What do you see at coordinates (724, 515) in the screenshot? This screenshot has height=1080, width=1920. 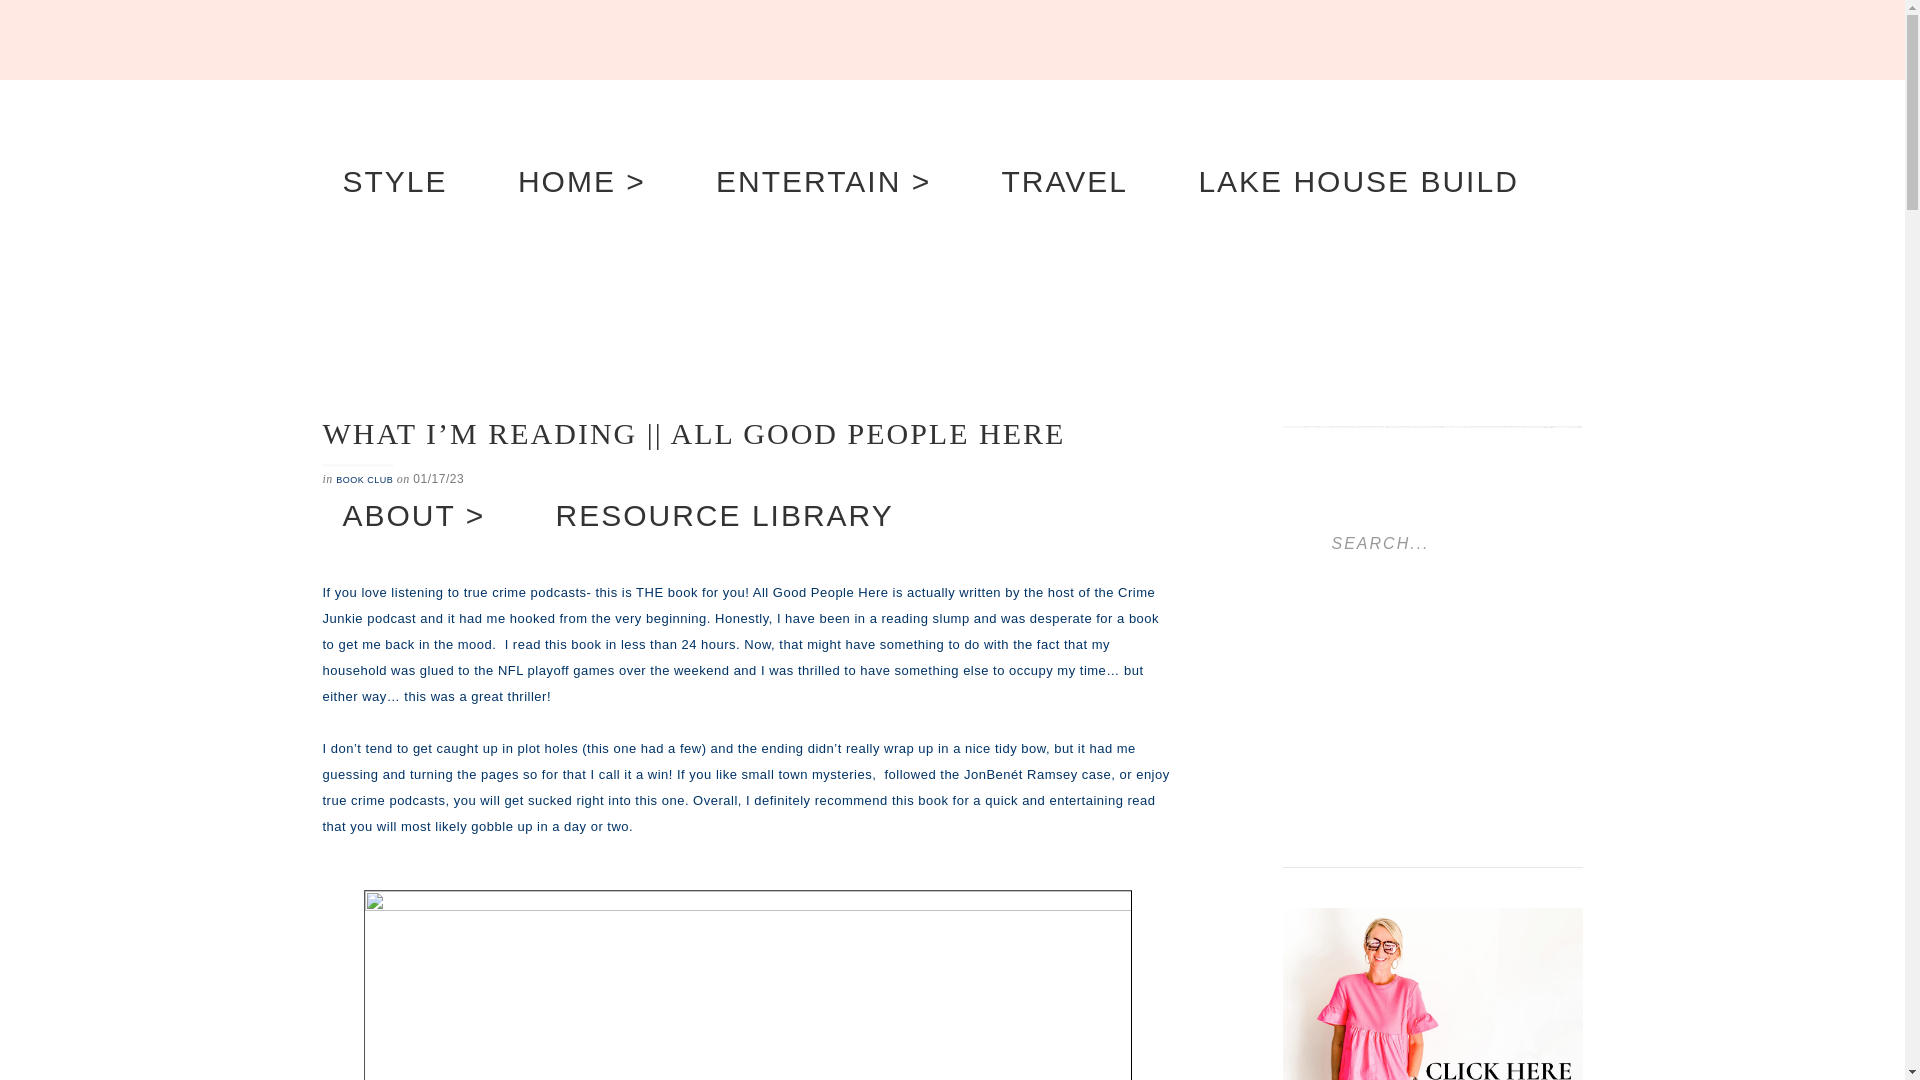 I see `RESOURCE LIBRARY` at bounding box center [724, 515].